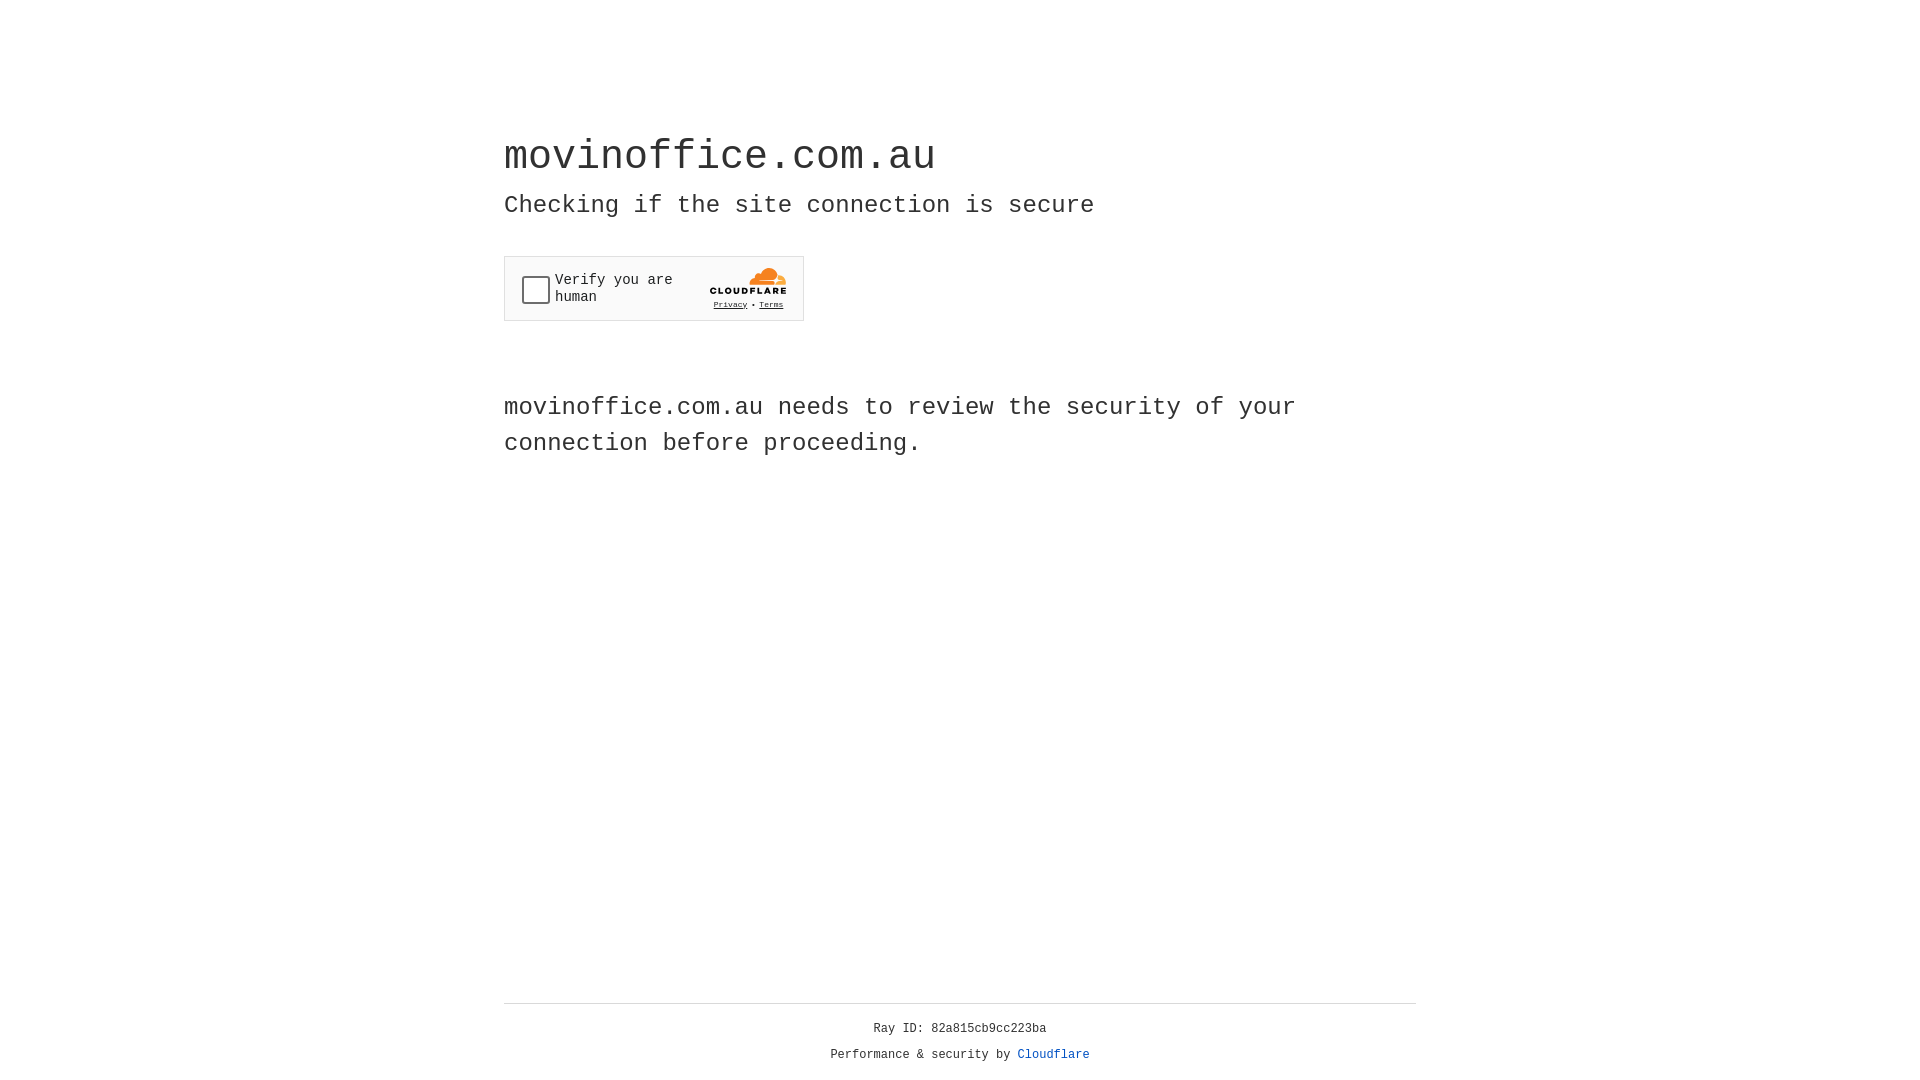  Describe the element at coordinates (654, 288) in the screenshot. I see `Widget containing a Cloudflare security challenge` at that location.